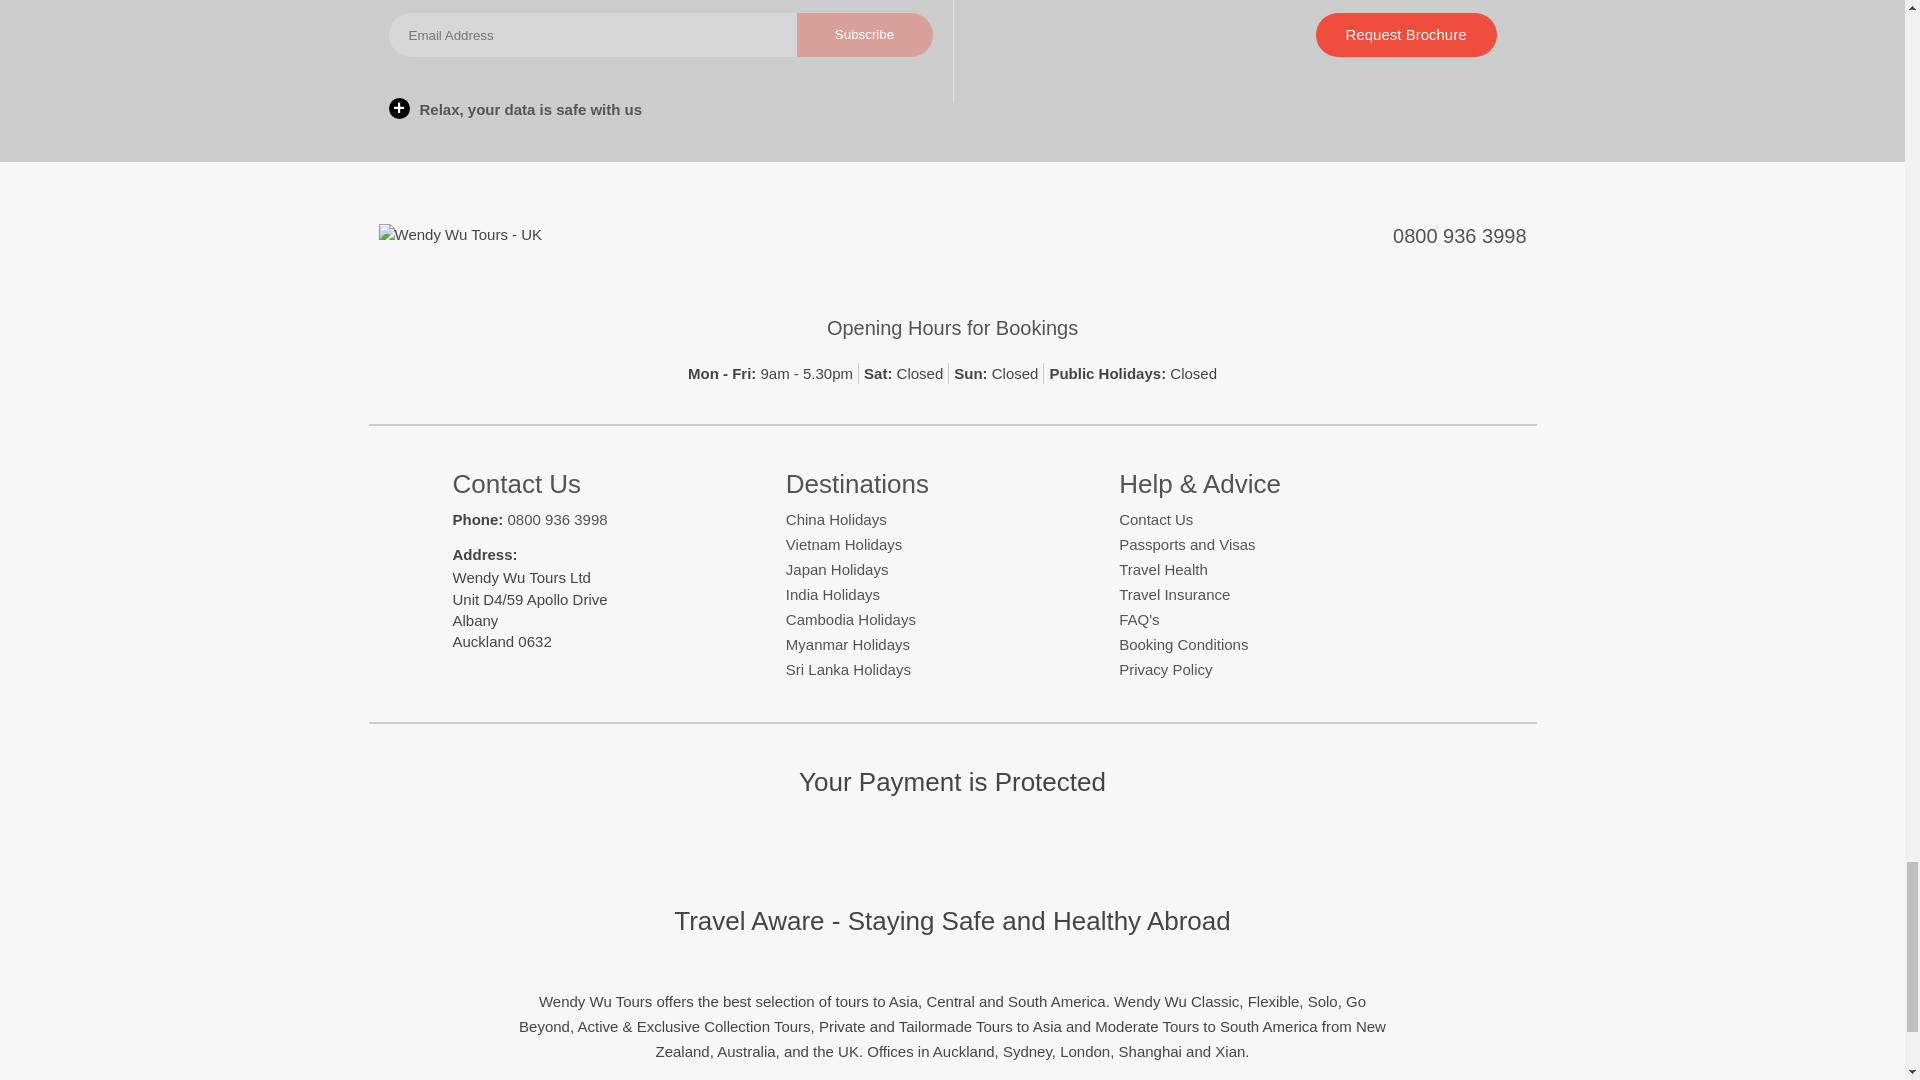 The image size is (1920, 1080). I want to click on Facebook, so click(886, 237).